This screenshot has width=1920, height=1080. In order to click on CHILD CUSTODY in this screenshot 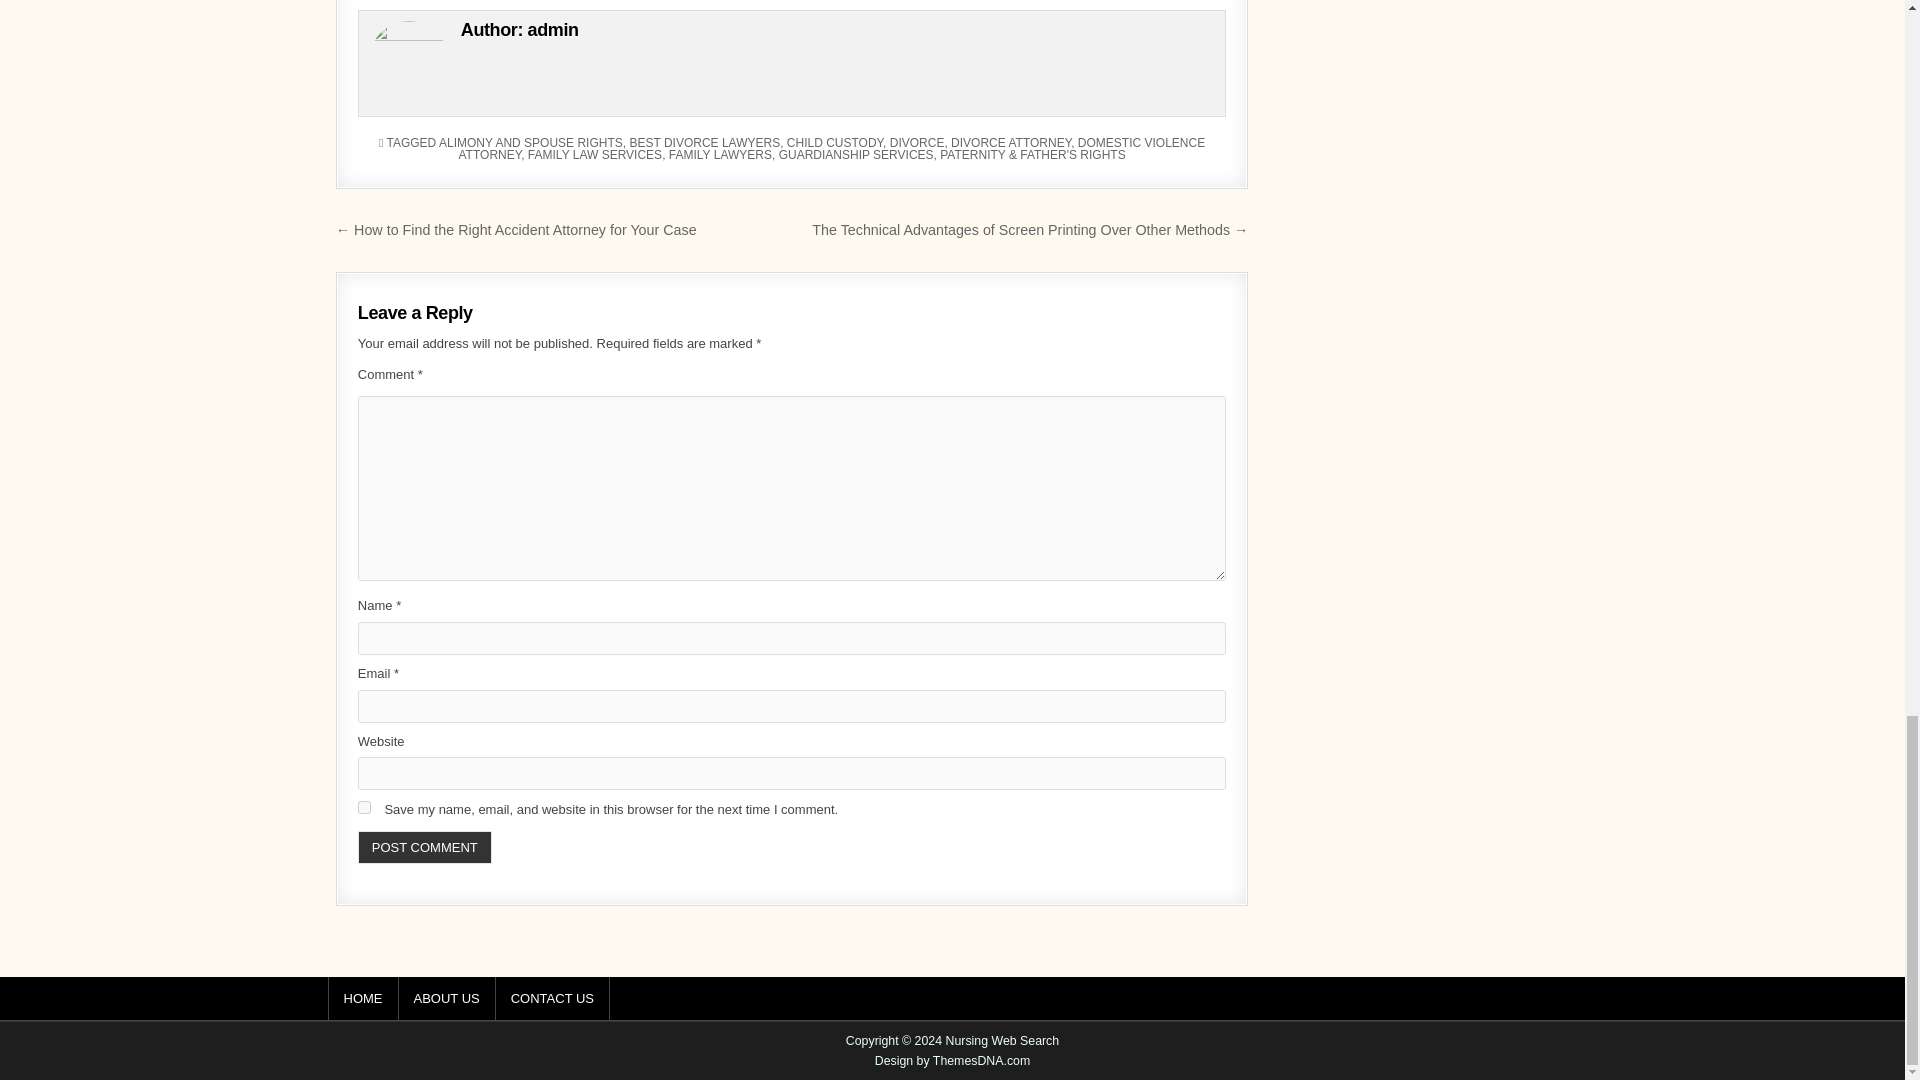, I will do `click(835, 143)`.